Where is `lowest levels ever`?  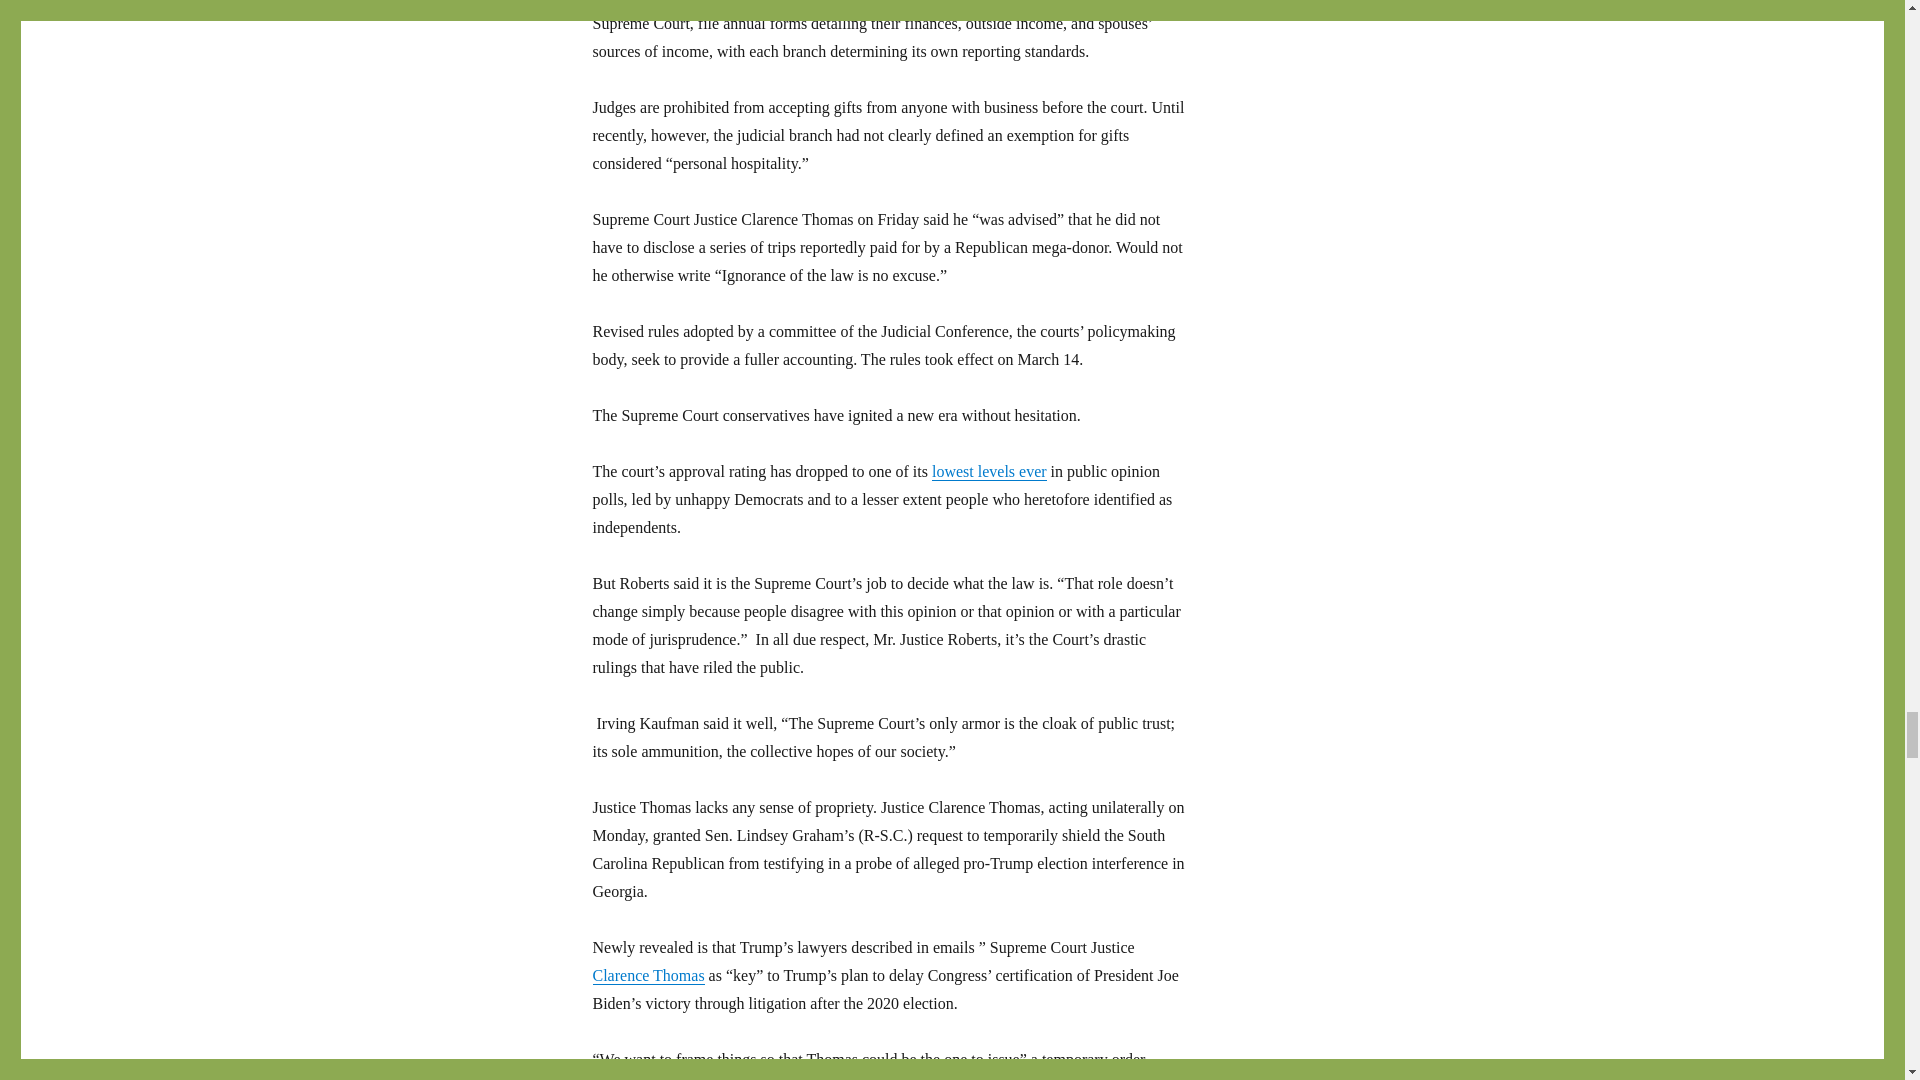 lowest levels ever is located at coordinates (988, 471).